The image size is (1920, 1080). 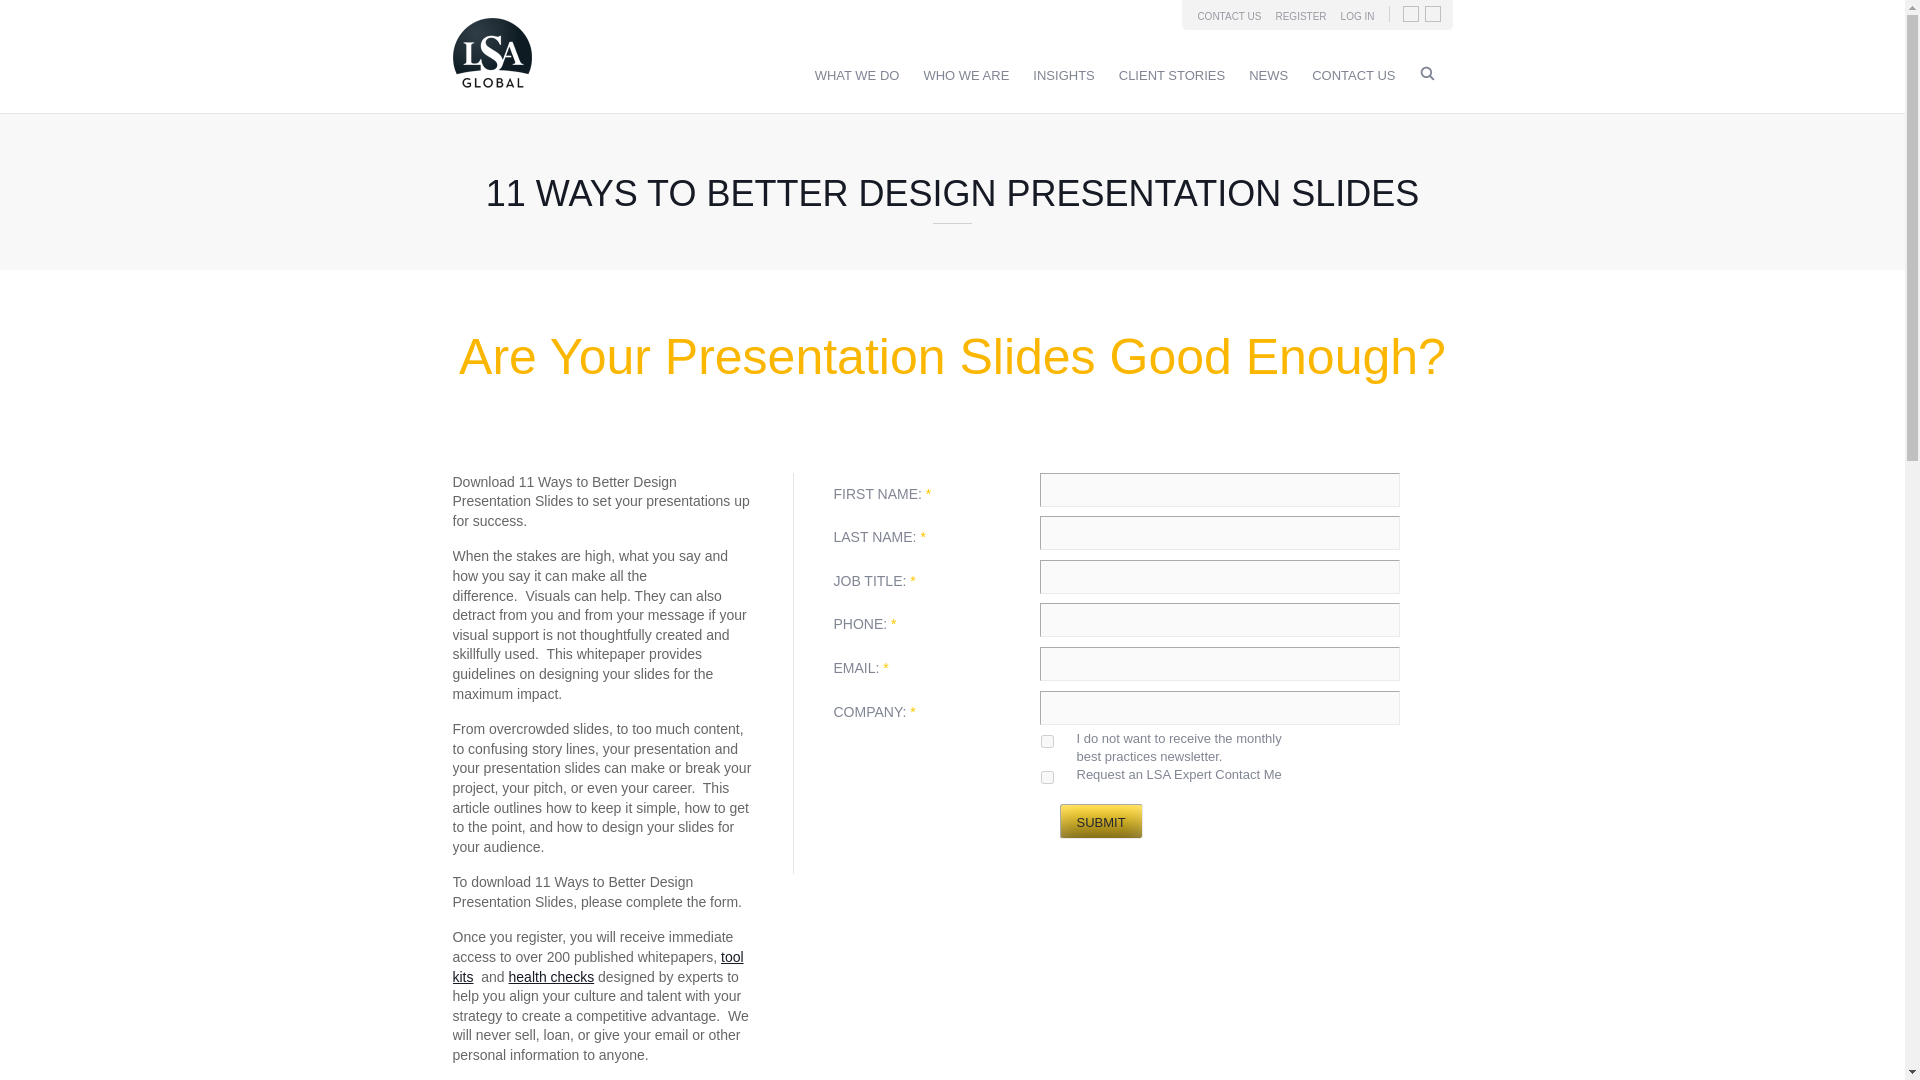 I want to click on News, so click(x=1268, y=76).